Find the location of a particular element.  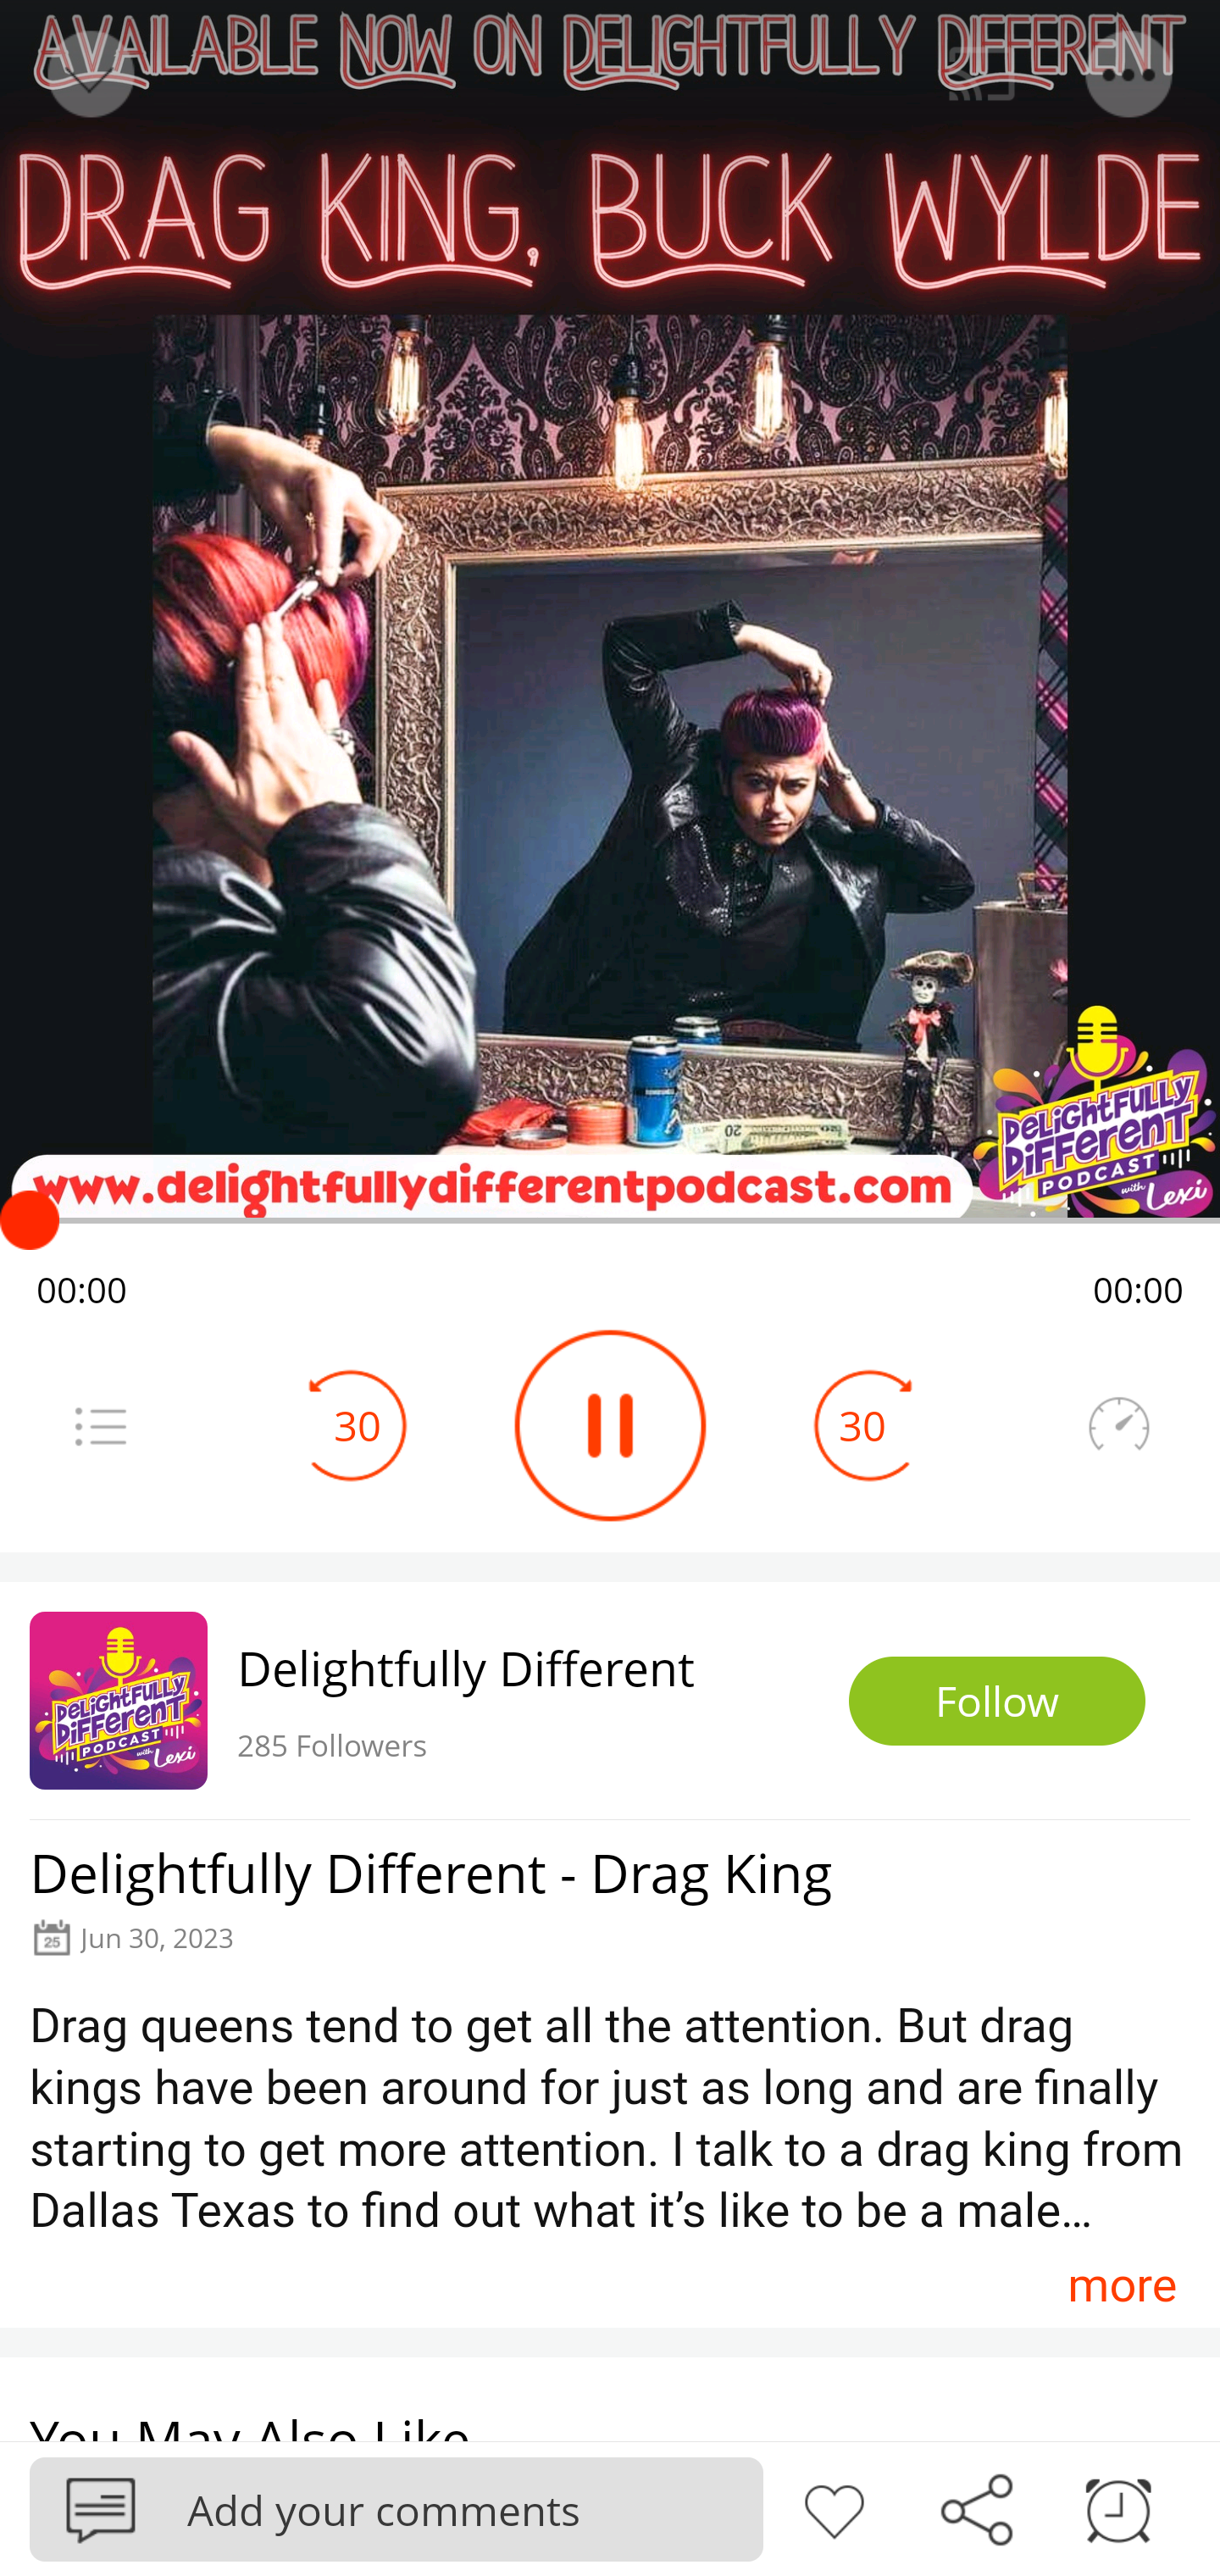

Menu is located at coordinates (1130, 75).